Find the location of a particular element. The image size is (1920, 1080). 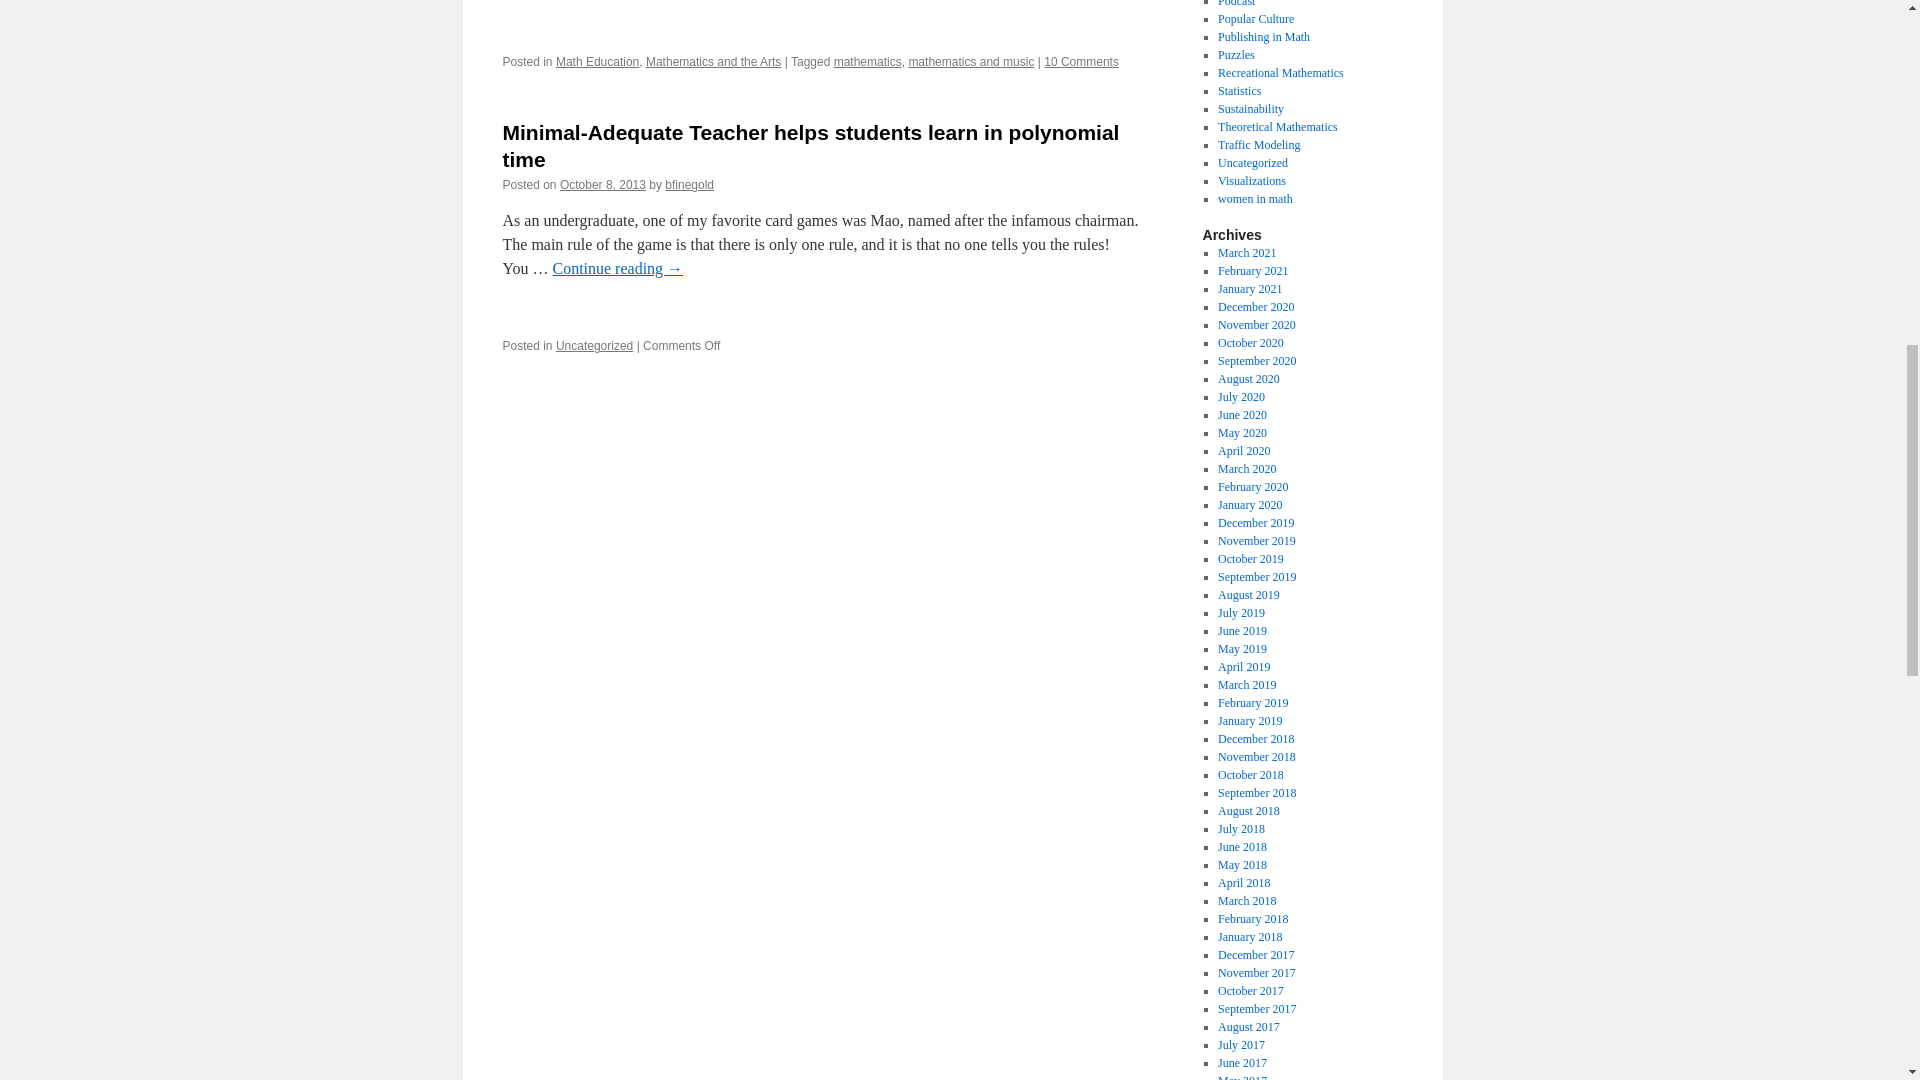

bfinegold is located at coordinates (689, 185).